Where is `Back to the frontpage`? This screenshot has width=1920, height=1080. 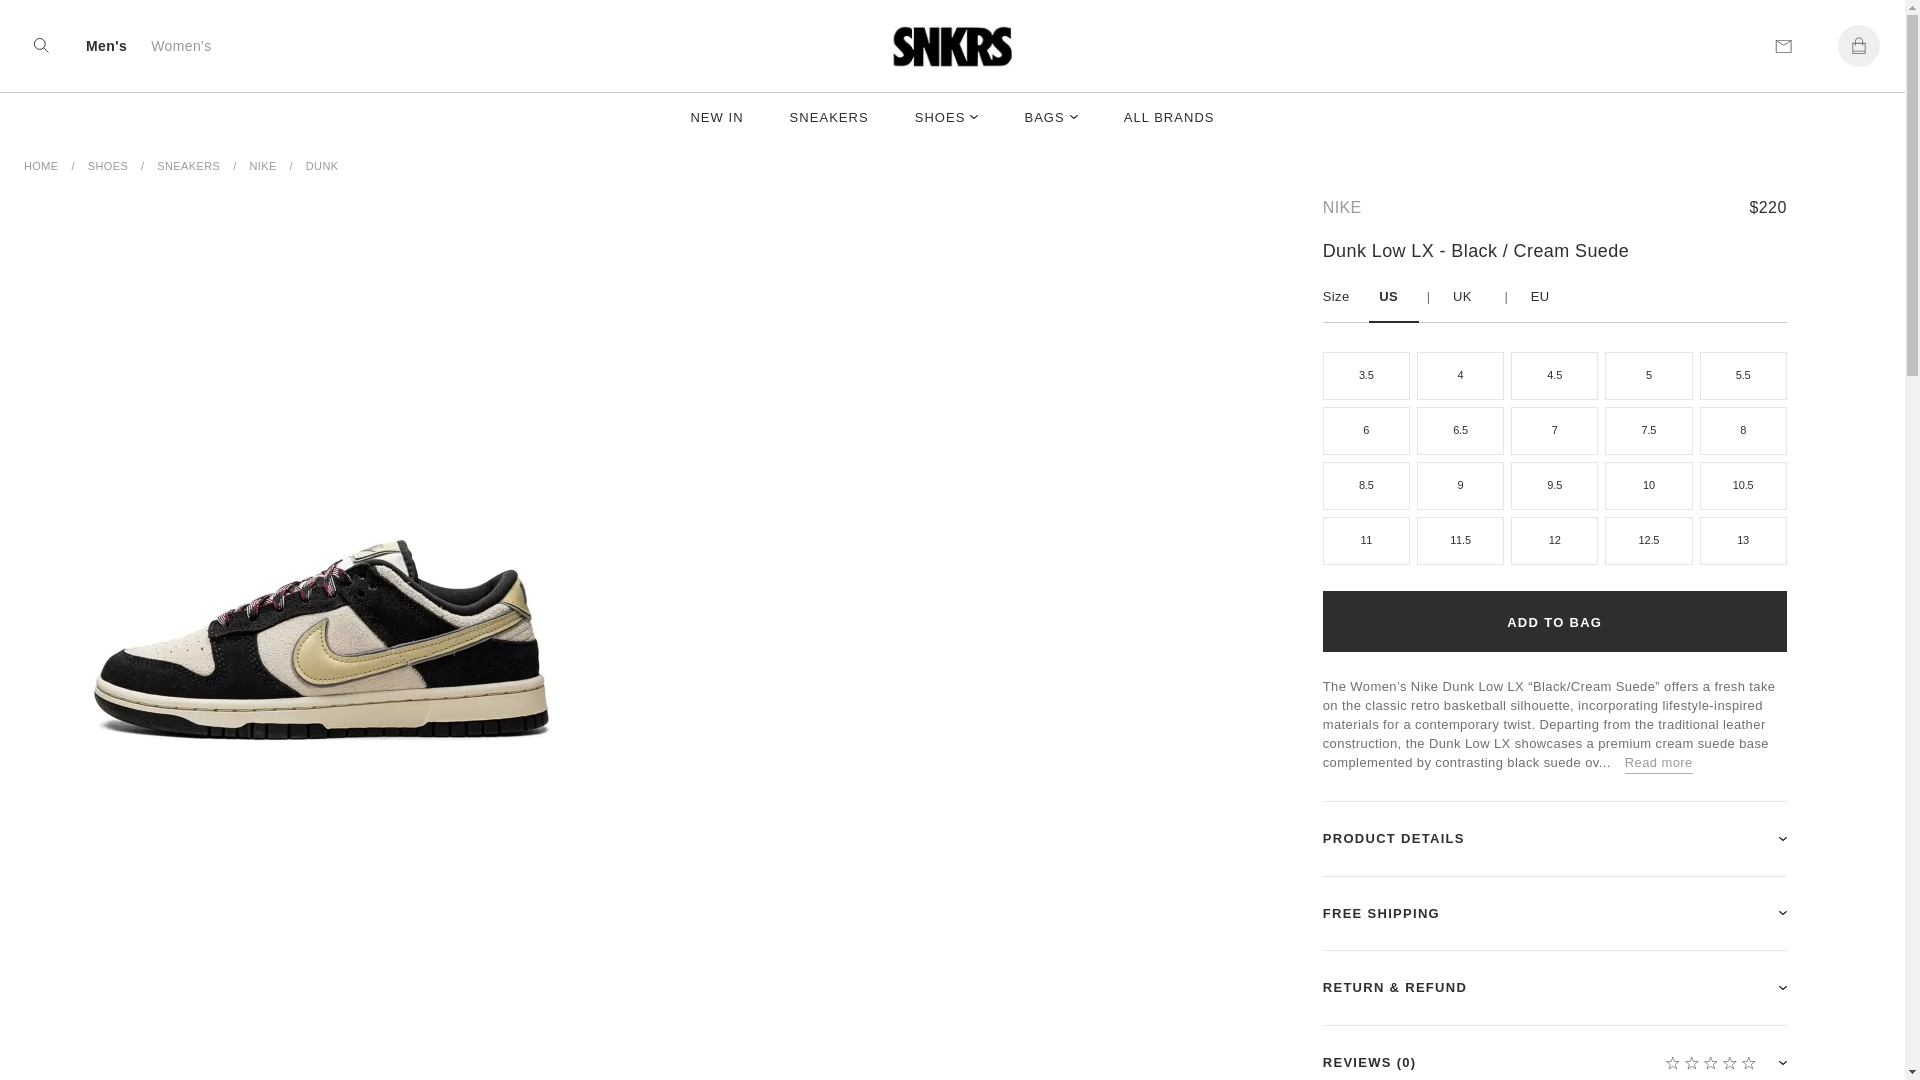
Back to the frontpage is located at coordinates (41, 166).